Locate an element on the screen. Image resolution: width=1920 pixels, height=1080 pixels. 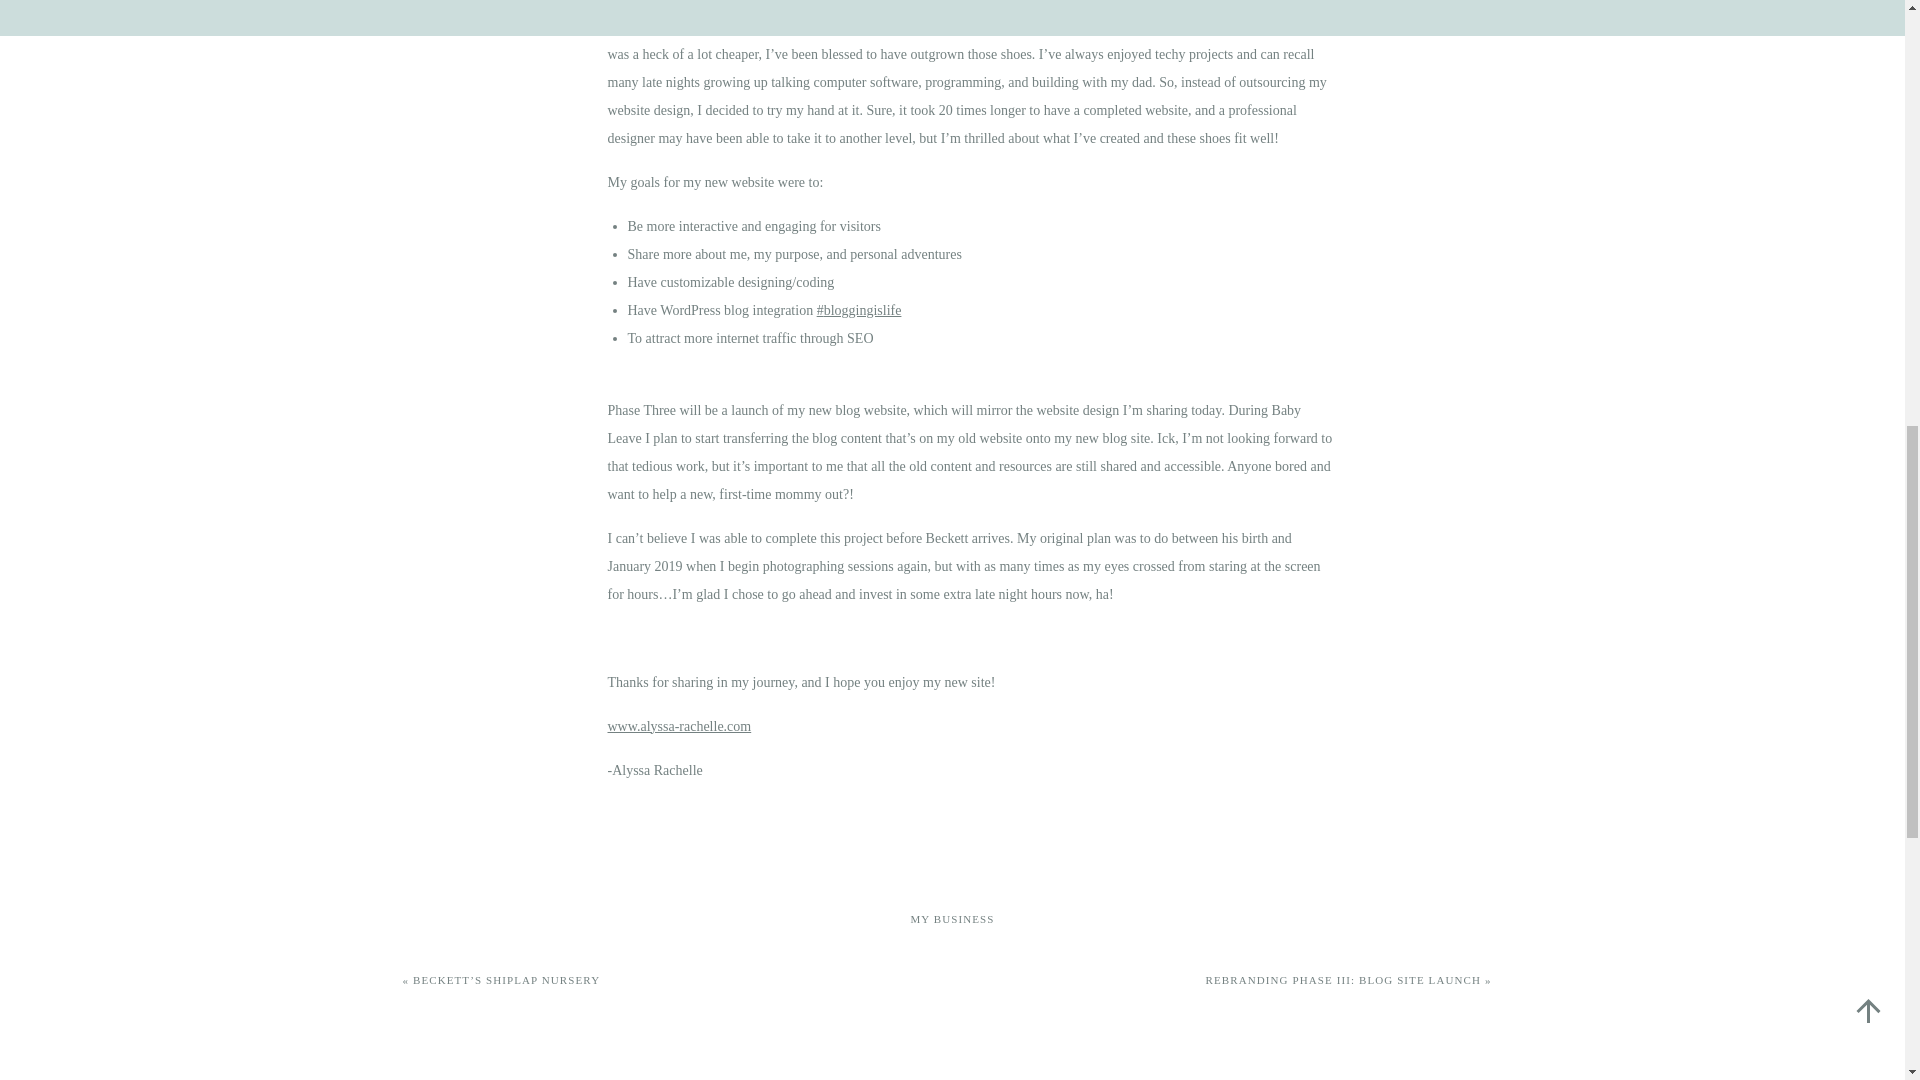
smile emoticon is located at coordinates (1008, 681).